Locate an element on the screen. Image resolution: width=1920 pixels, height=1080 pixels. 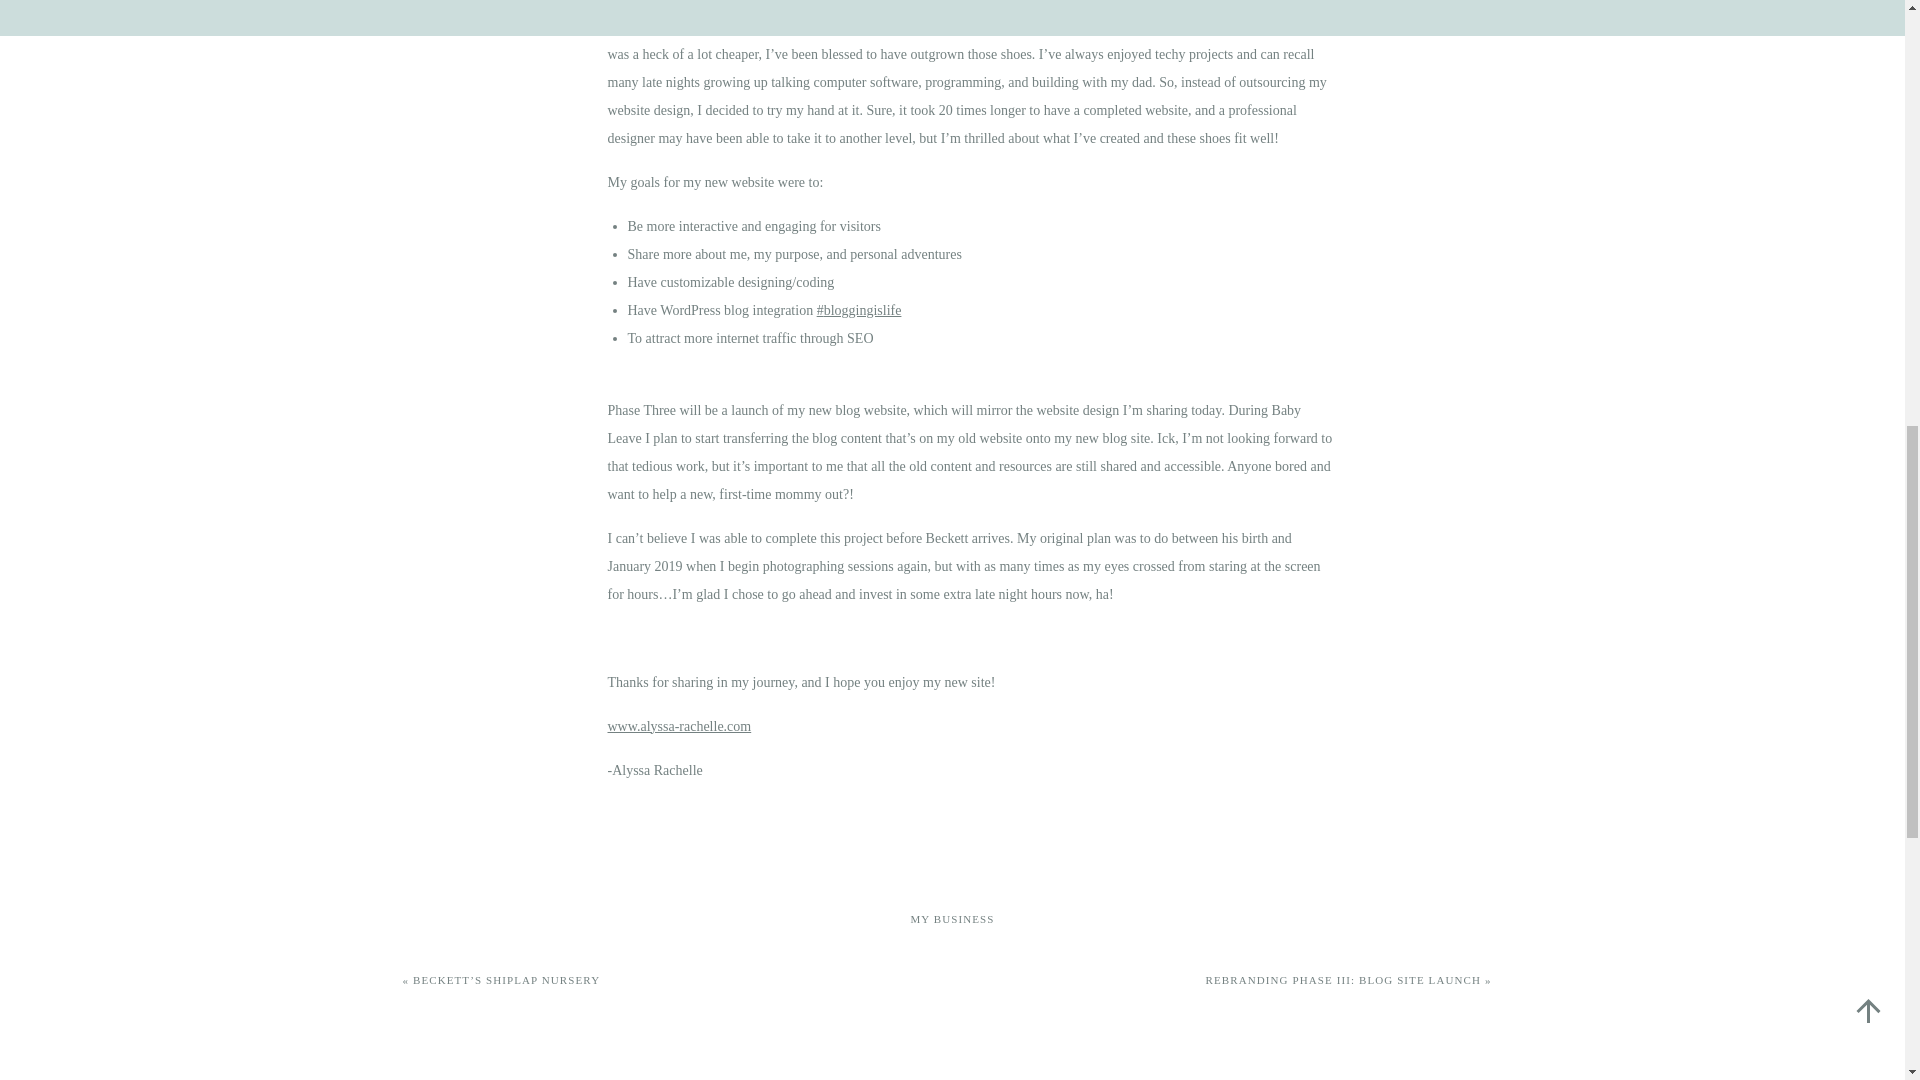
smile emoticon is located at coordinates (1008, 681).